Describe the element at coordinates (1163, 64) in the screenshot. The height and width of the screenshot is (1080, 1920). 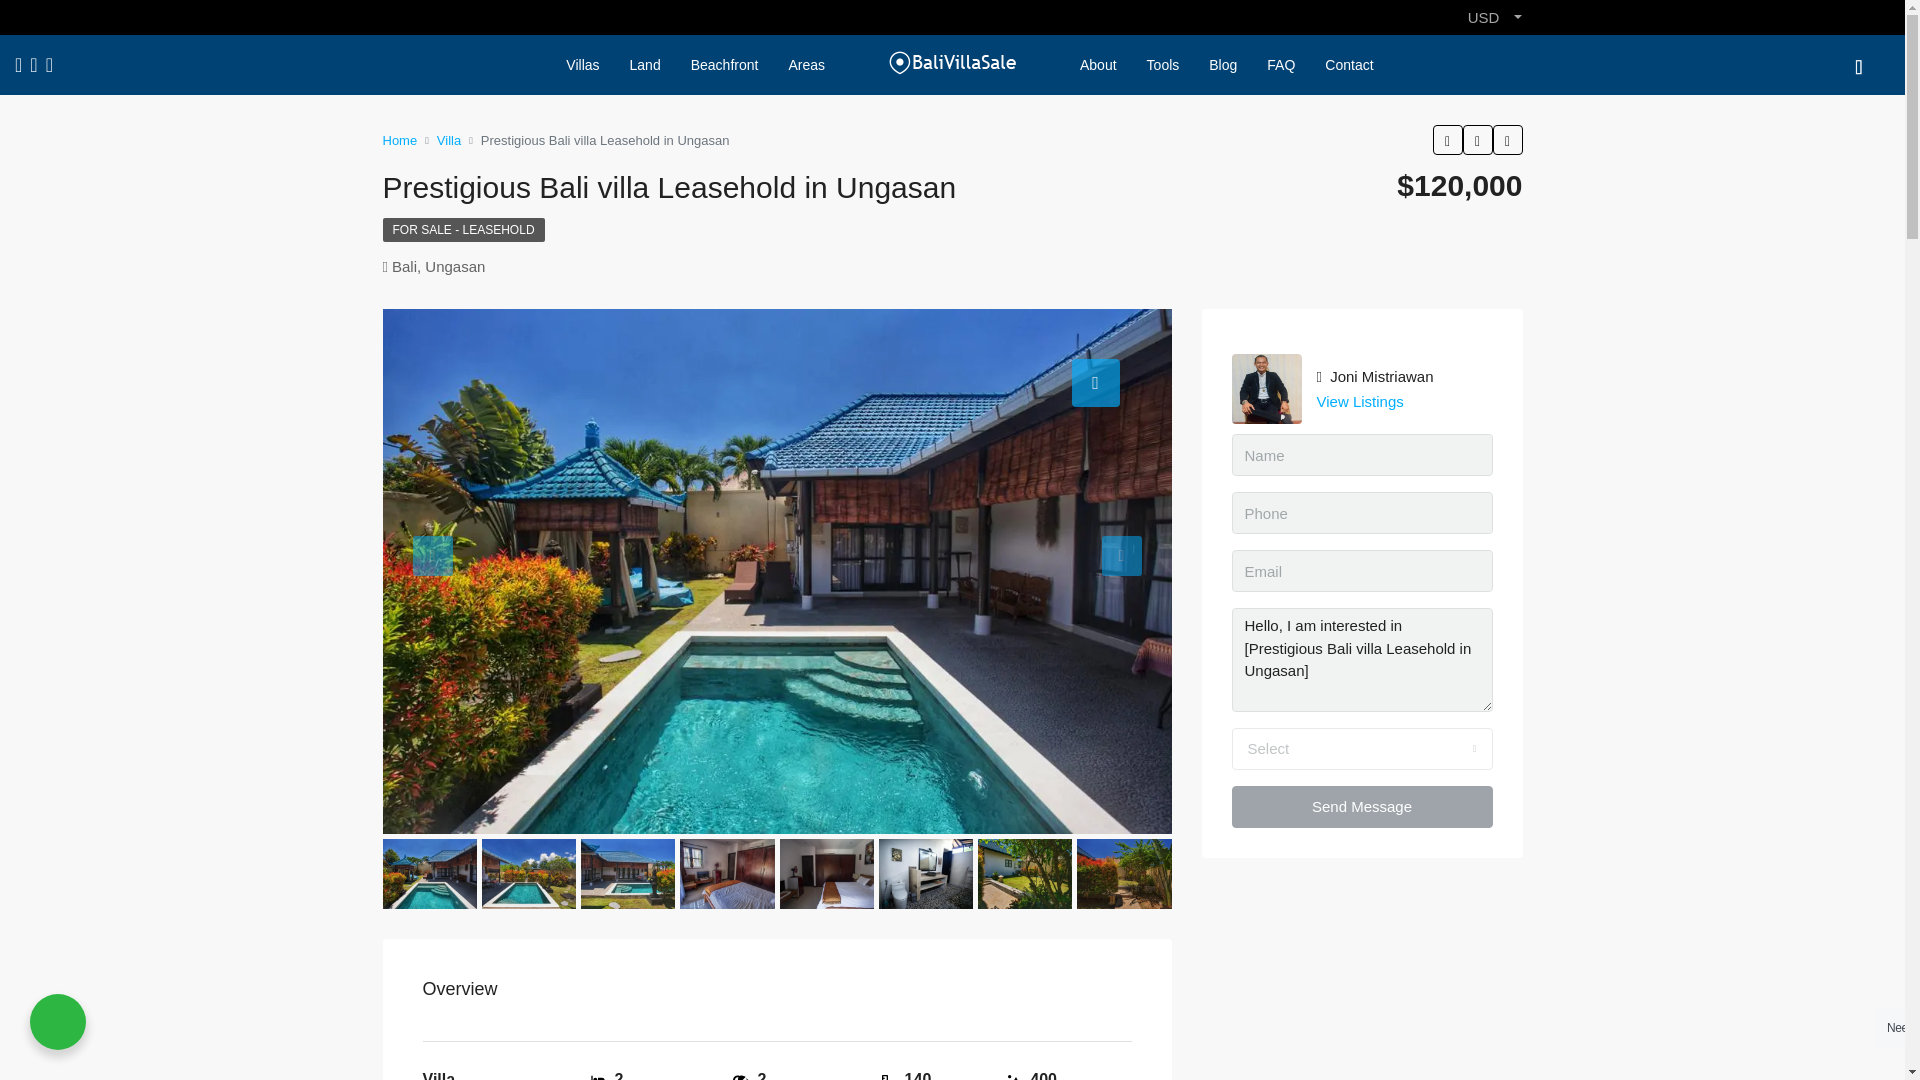
I see `Tools` at that location.